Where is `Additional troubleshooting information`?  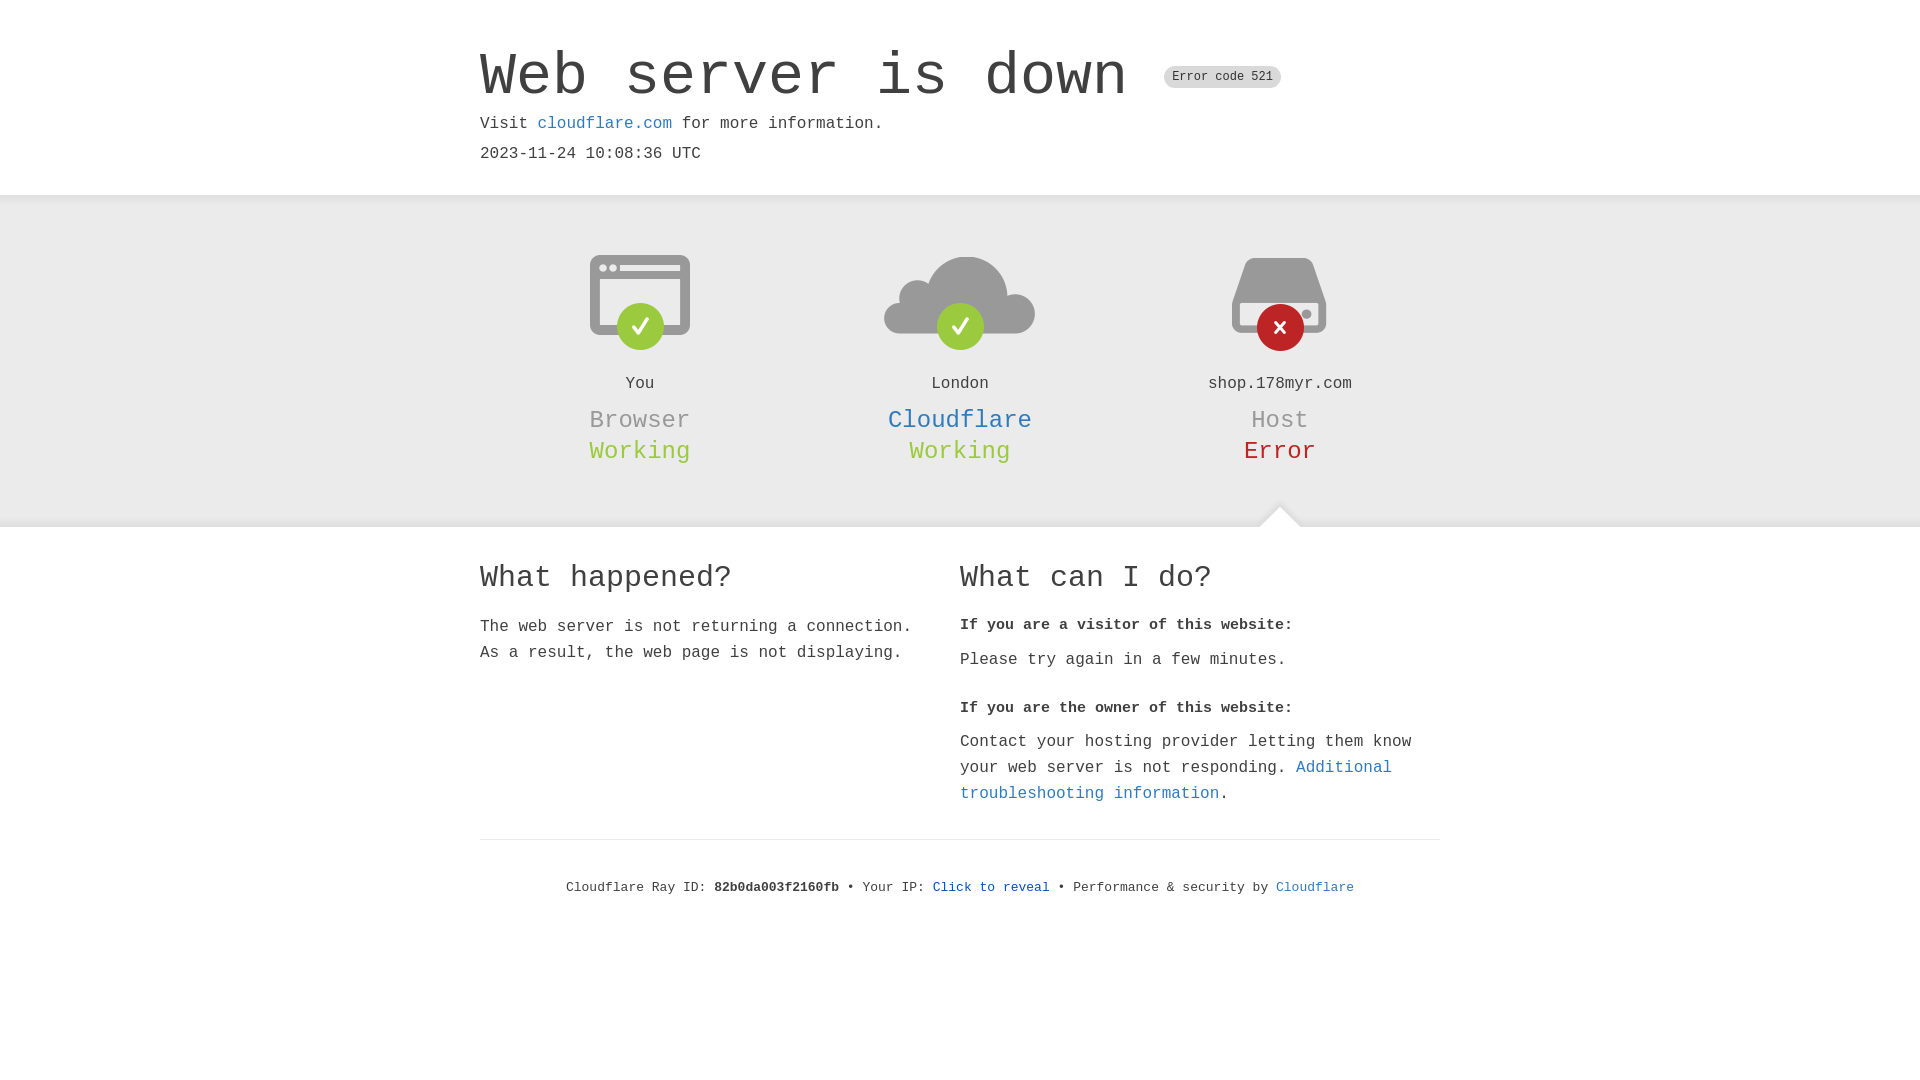 Additional troubleshooting information is located at coordinates (1176, 780).